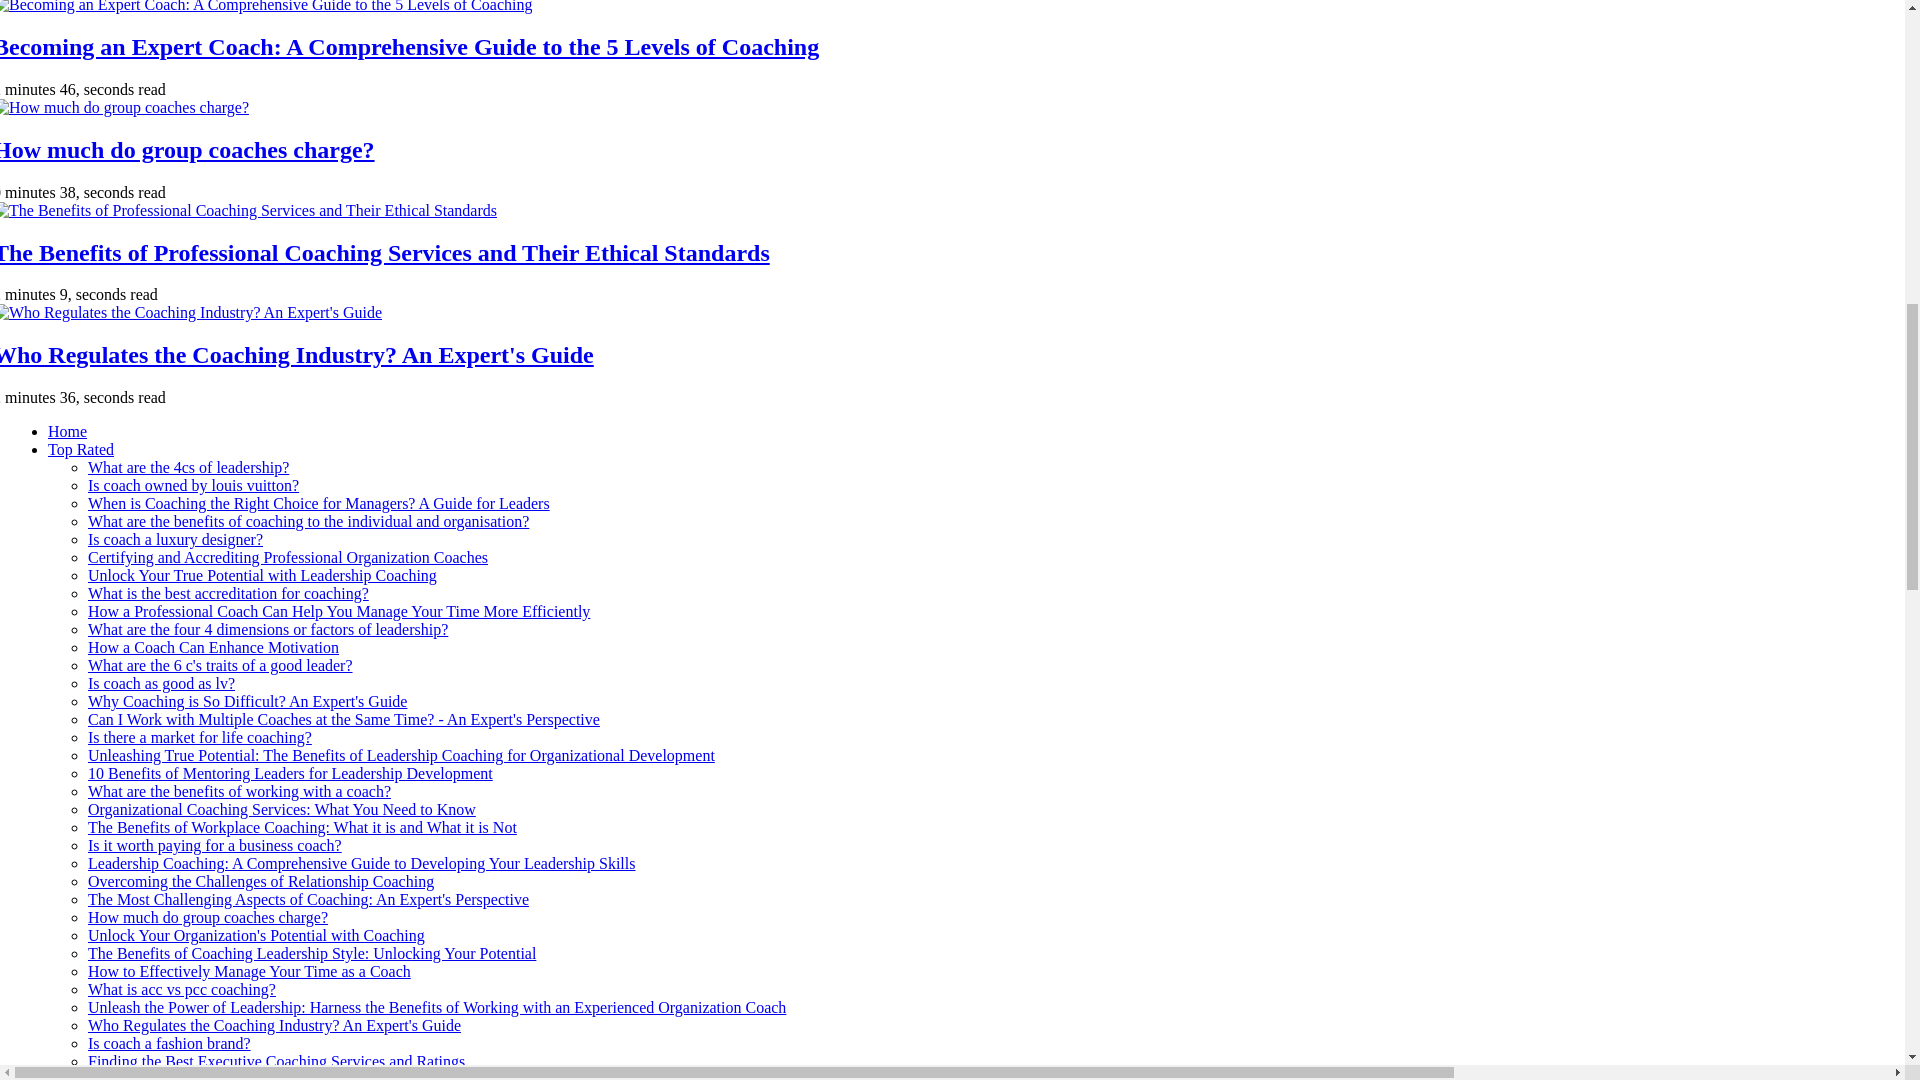 The image size is (1920, 1080). I want to click on Who Regulates the Coaching Industry? An Expert's Guide, so click(296, 355).